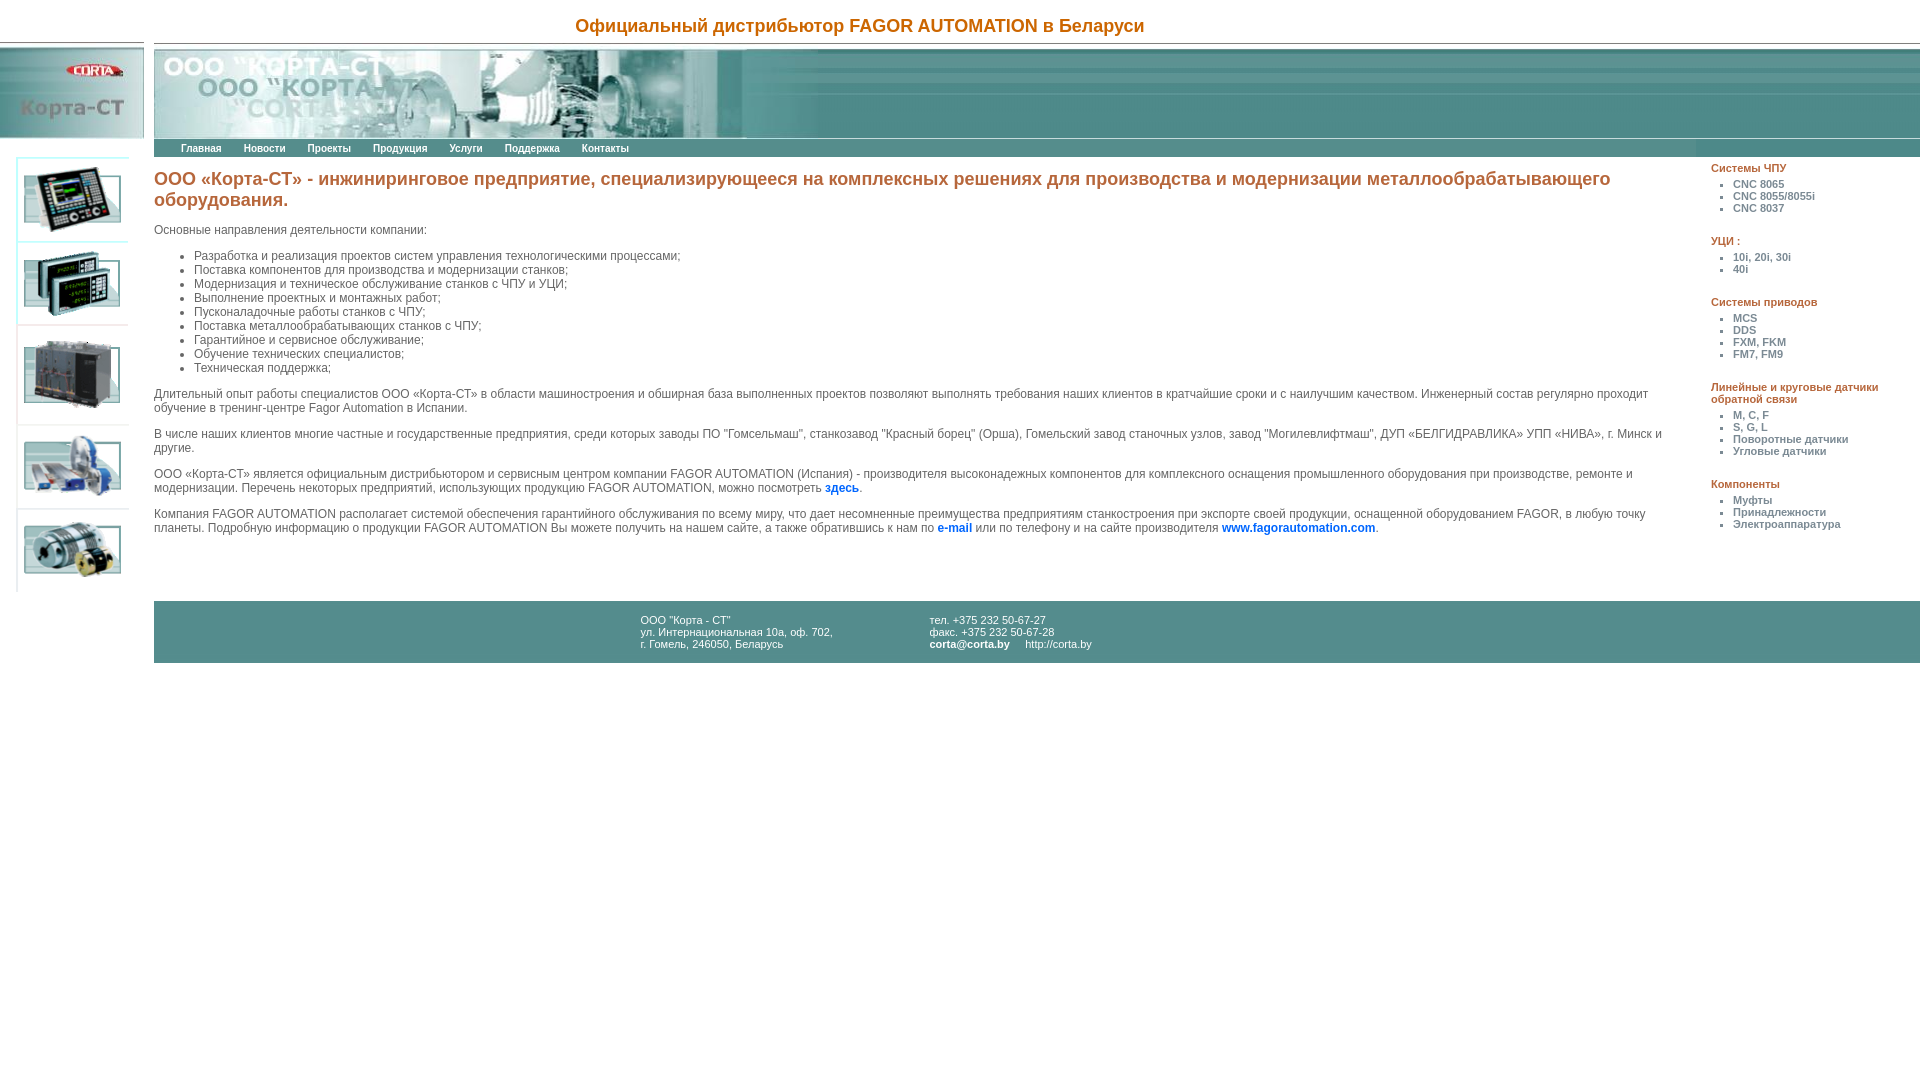 The width and height of the screenshot is (1920, 1080). What do you see at coordinates (1744, 330) in the screenshot?
I see `DDS` at bounding box center [1744, 330].